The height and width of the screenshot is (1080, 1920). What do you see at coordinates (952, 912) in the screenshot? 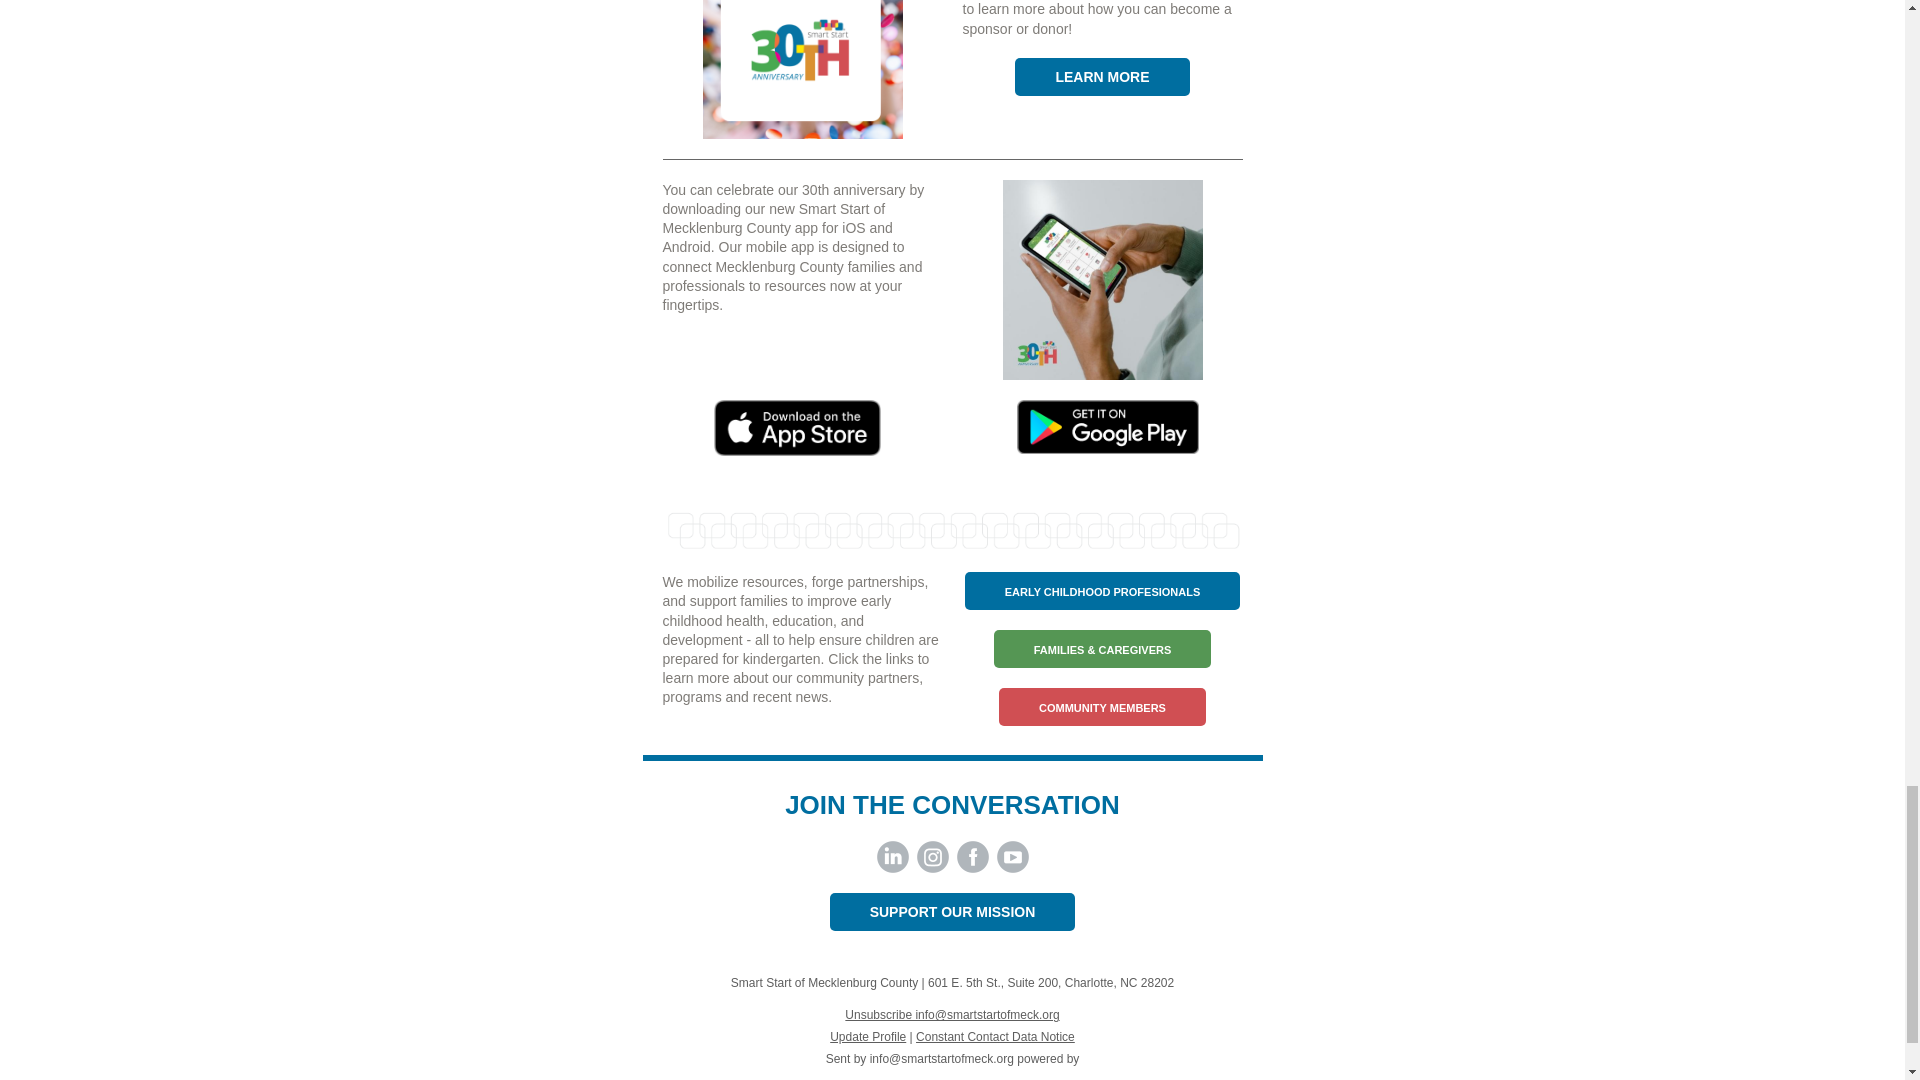
I see `SUPPORT OUR MISSION` at bounding box center [952, 912].